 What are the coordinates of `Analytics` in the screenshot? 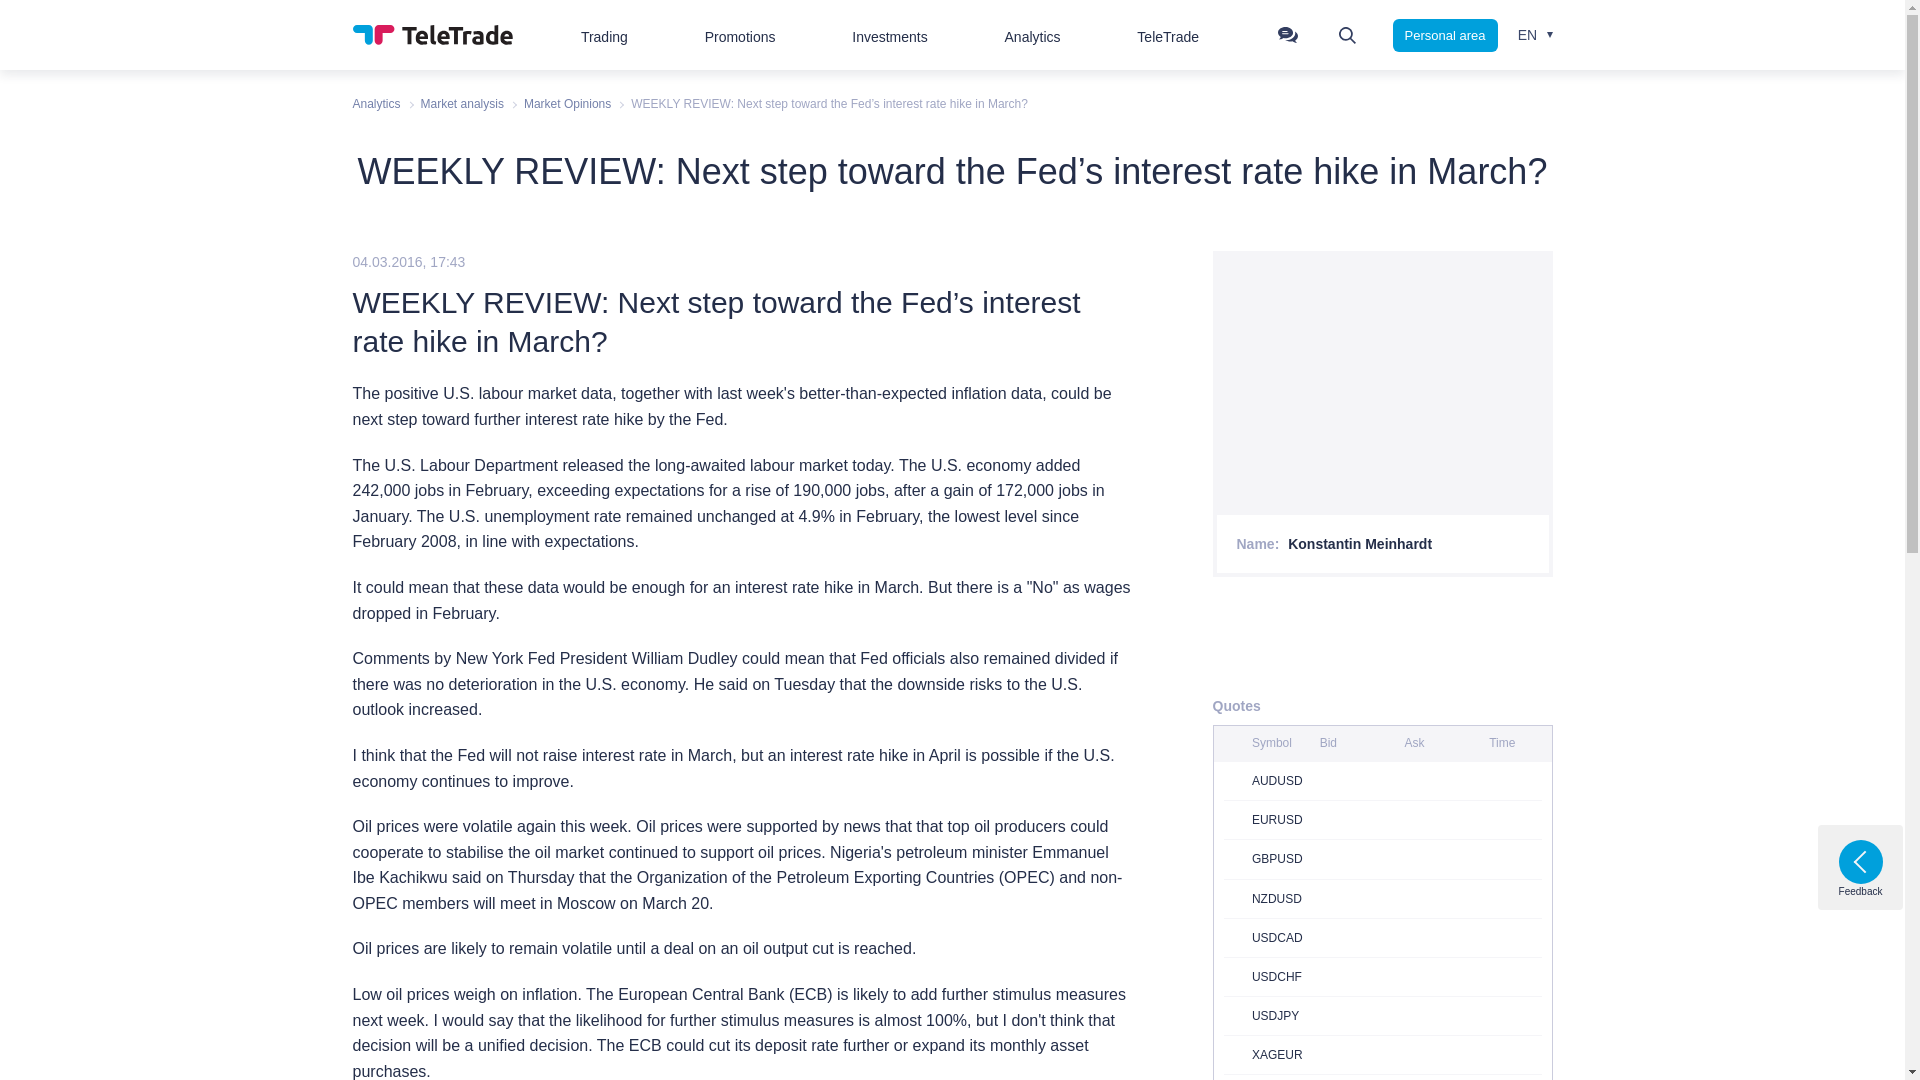 It's located at (375, 104).